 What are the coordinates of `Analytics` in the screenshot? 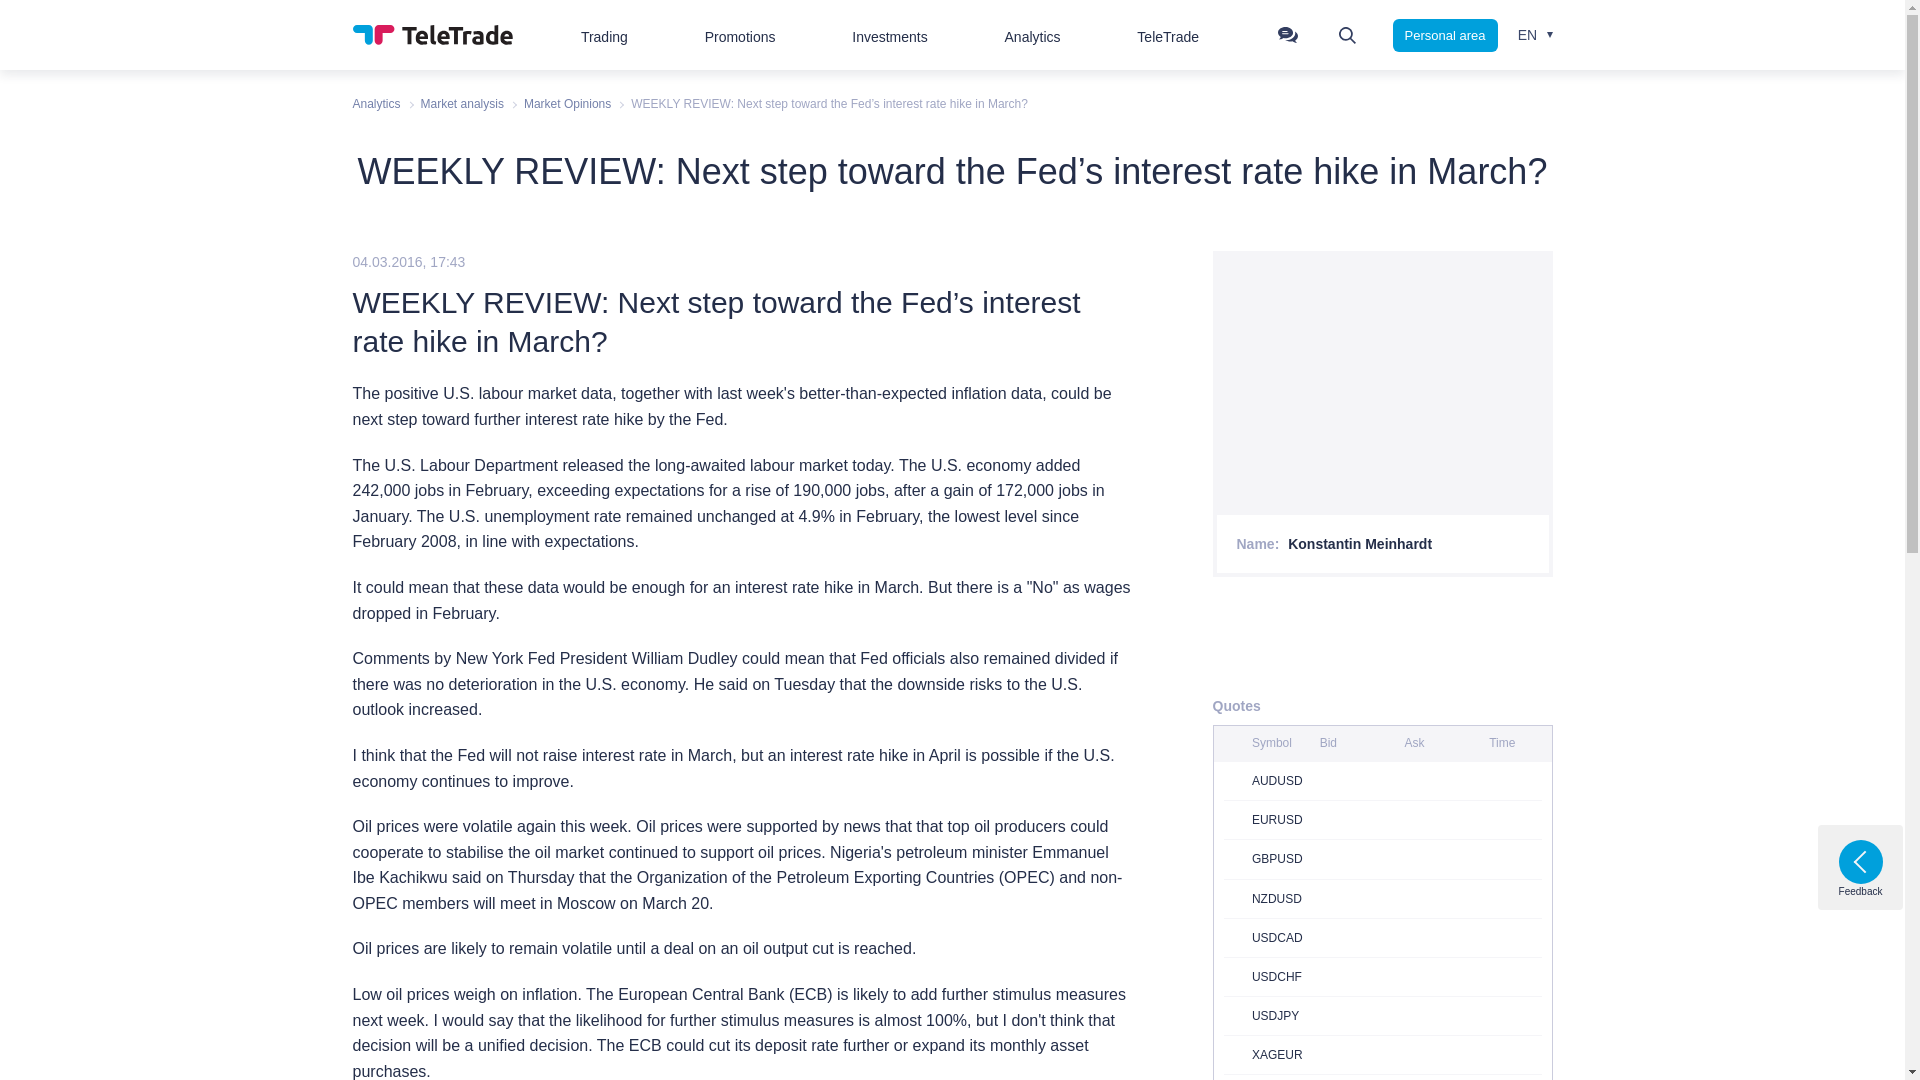 It's located at (375, 104).